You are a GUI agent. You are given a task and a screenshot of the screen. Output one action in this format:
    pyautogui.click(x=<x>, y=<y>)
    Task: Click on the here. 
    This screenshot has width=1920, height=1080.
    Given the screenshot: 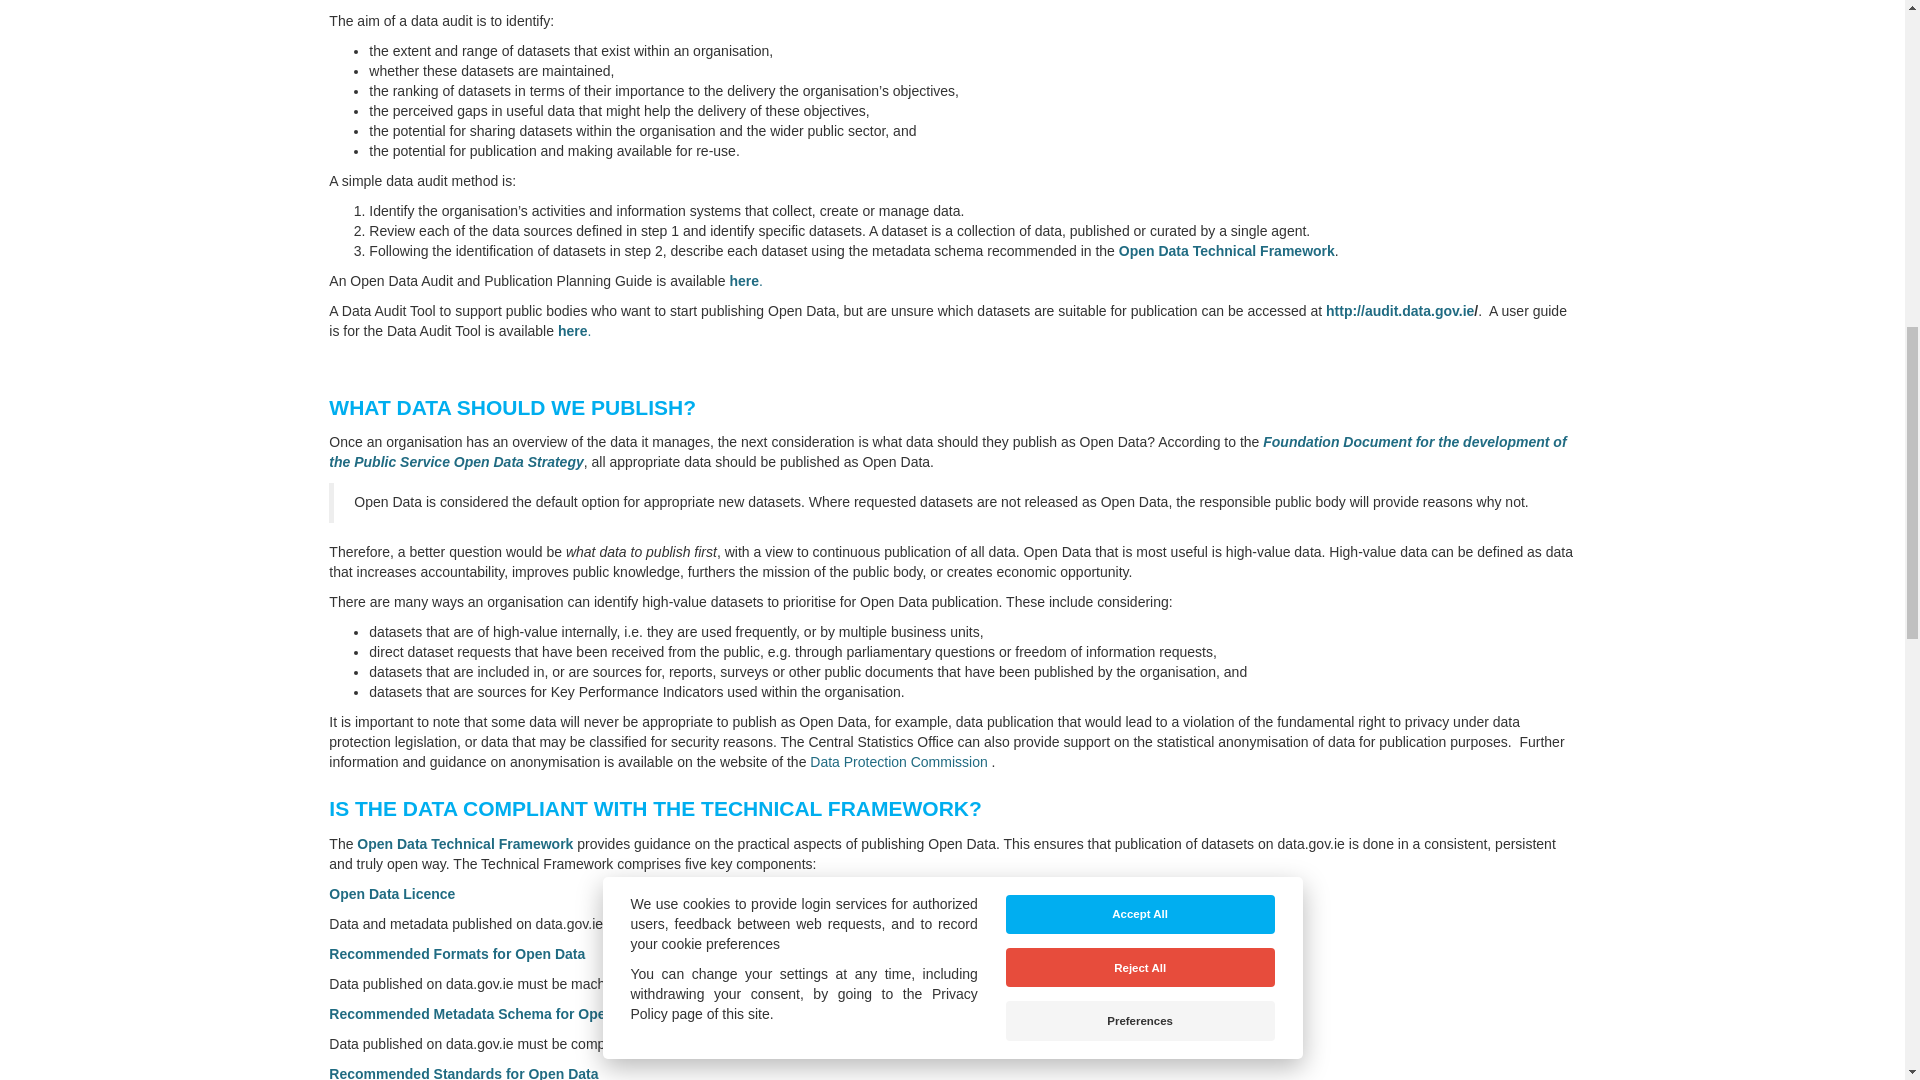 What is the action you would take?
    pyautogui.click(x=748, y=281)
    